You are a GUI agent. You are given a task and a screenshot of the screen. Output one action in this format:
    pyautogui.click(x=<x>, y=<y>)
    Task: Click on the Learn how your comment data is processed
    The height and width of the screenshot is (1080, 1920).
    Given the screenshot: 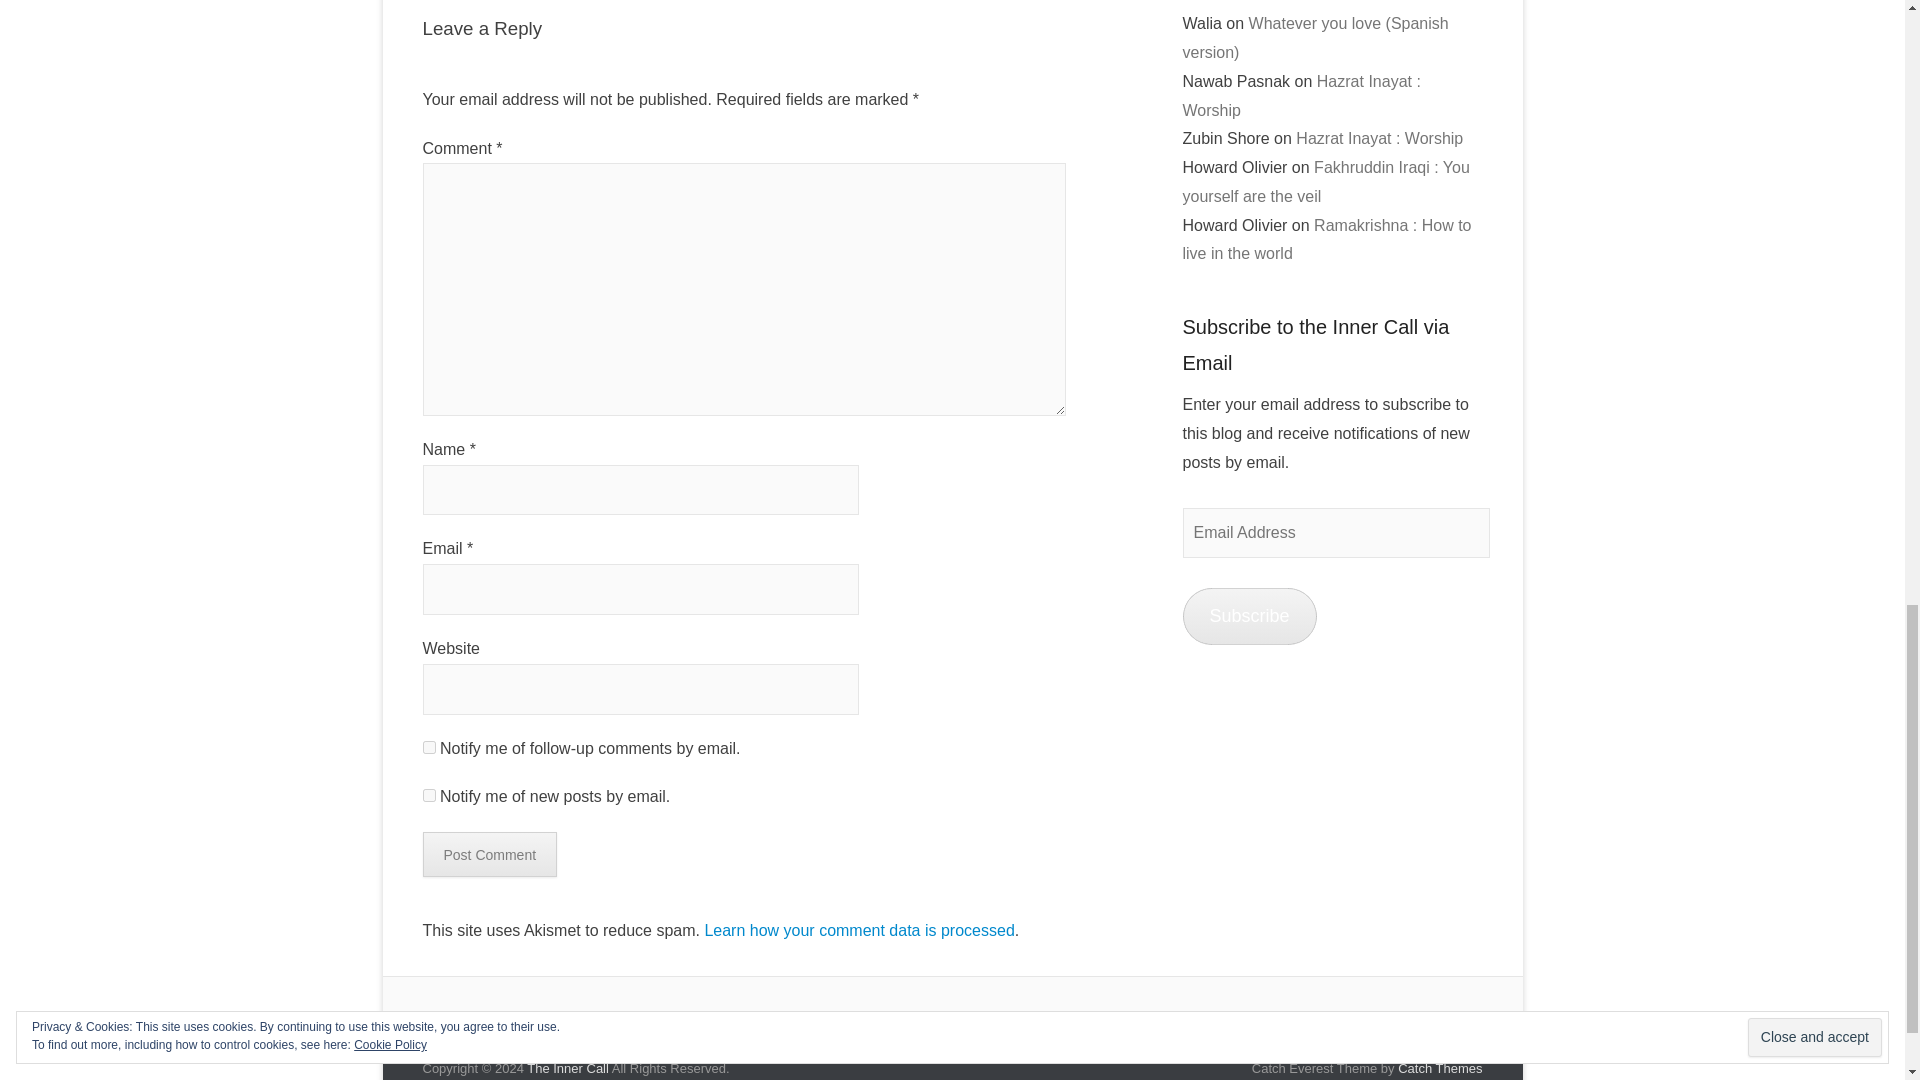 What is the action you would take?
    pyautogui.click(x=858, y=930)
    